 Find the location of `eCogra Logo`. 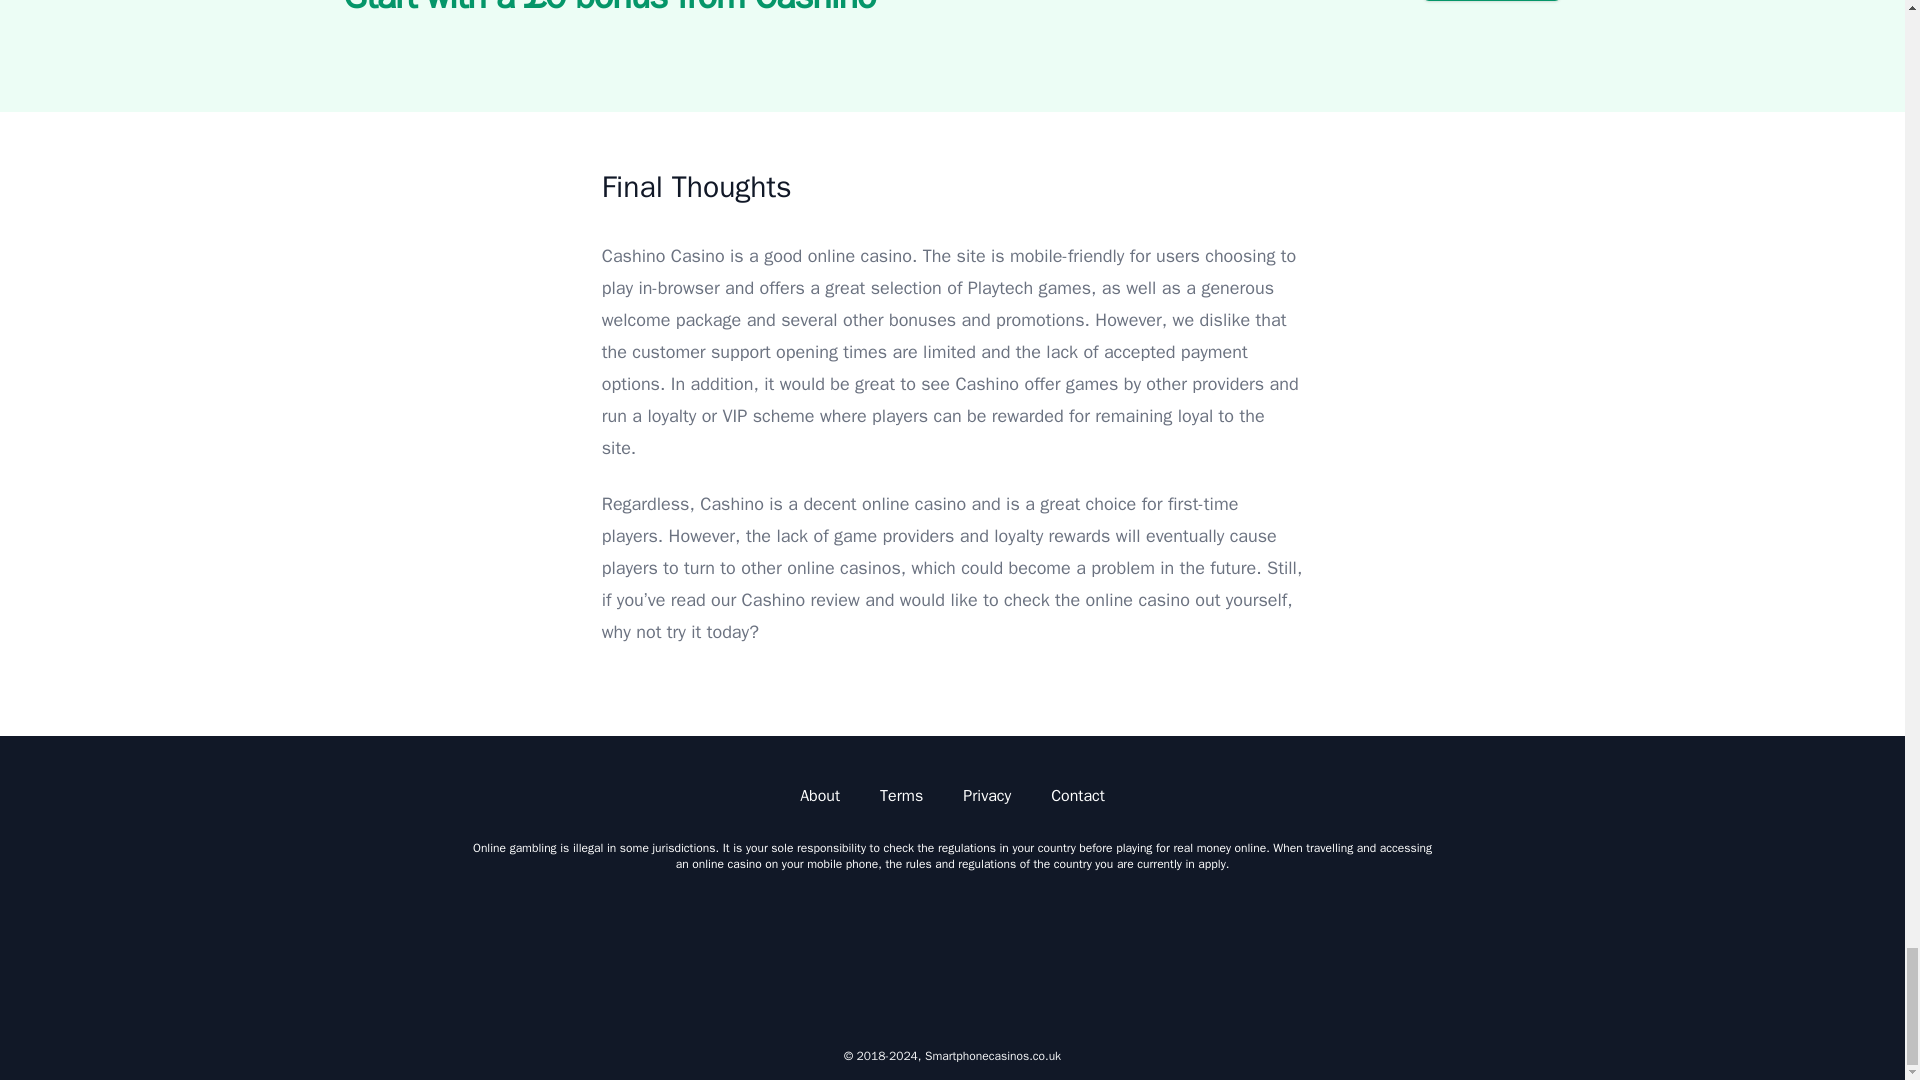

eCogra Logo is located at coordinates (1324, 952).